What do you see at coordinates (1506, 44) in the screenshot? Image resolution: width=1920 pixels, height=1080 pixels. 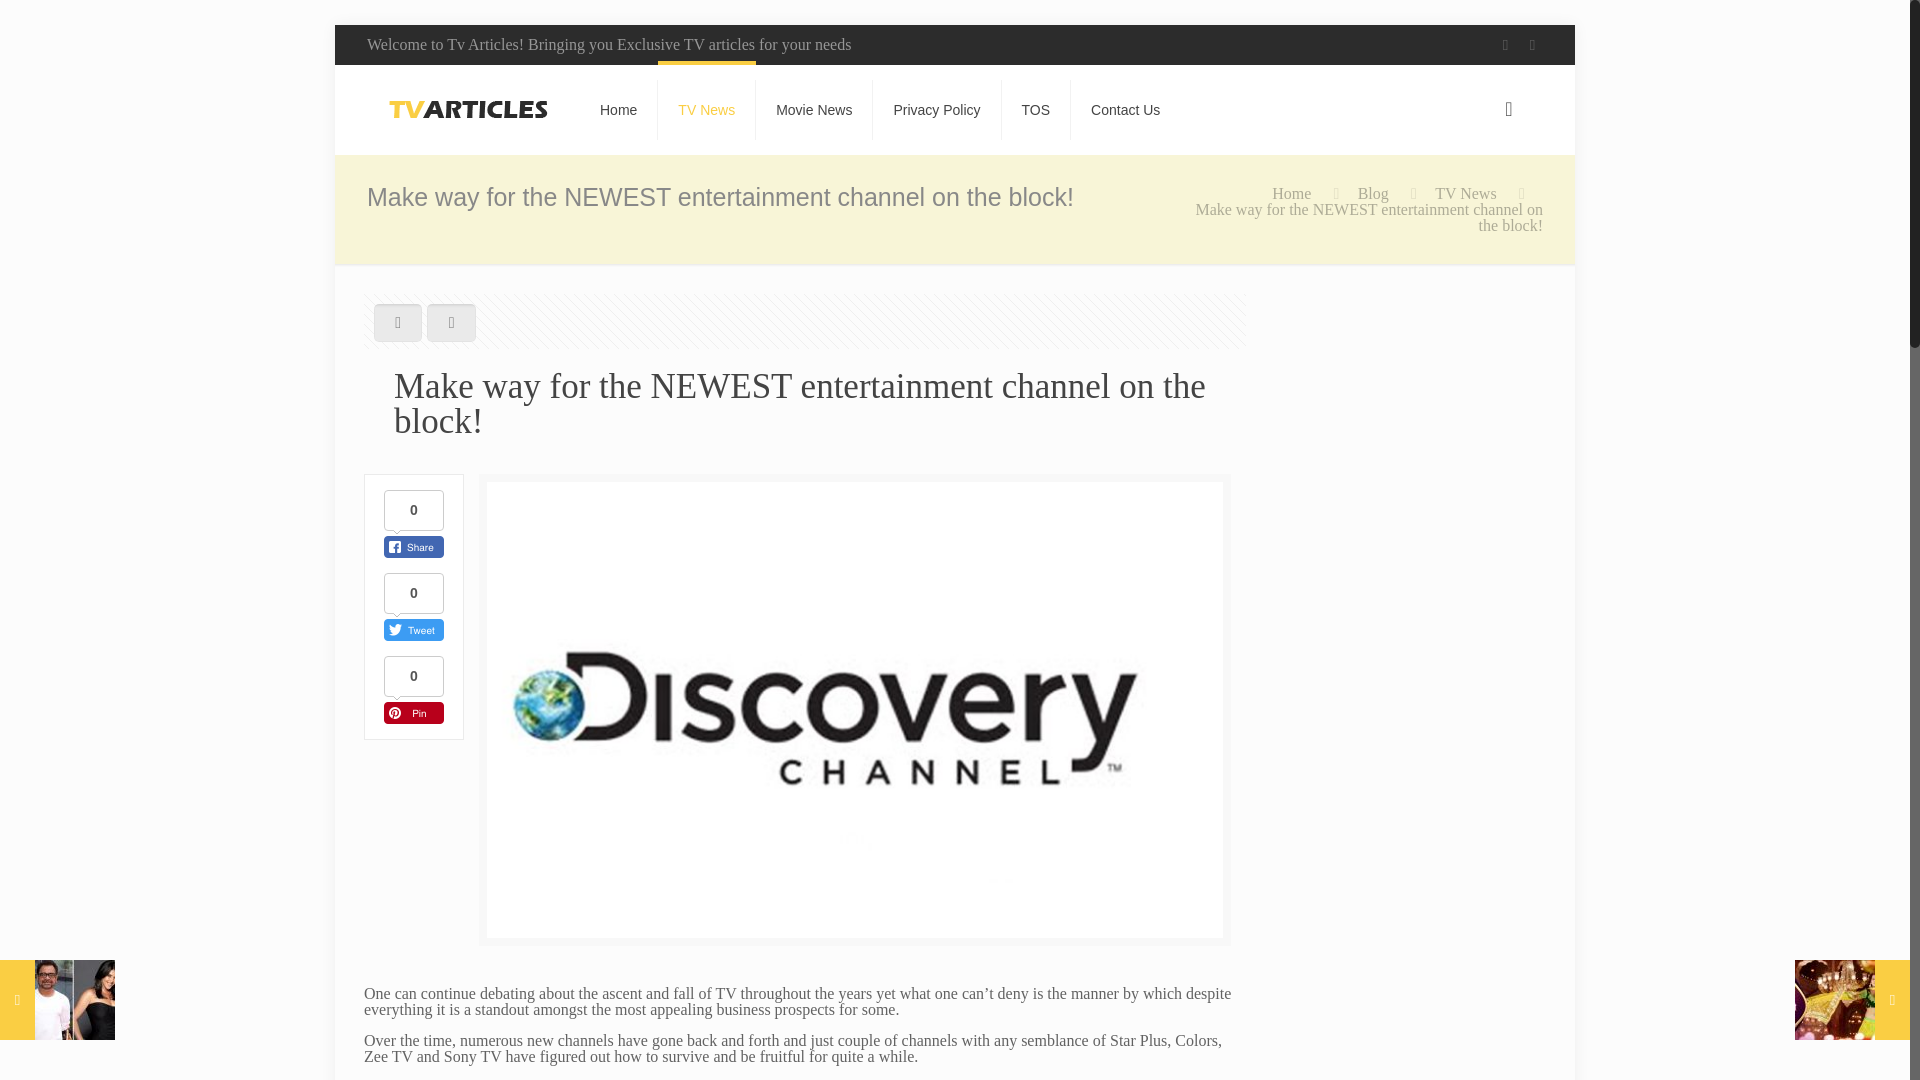 I see `Facebook` at bounding box center [1506, 44].